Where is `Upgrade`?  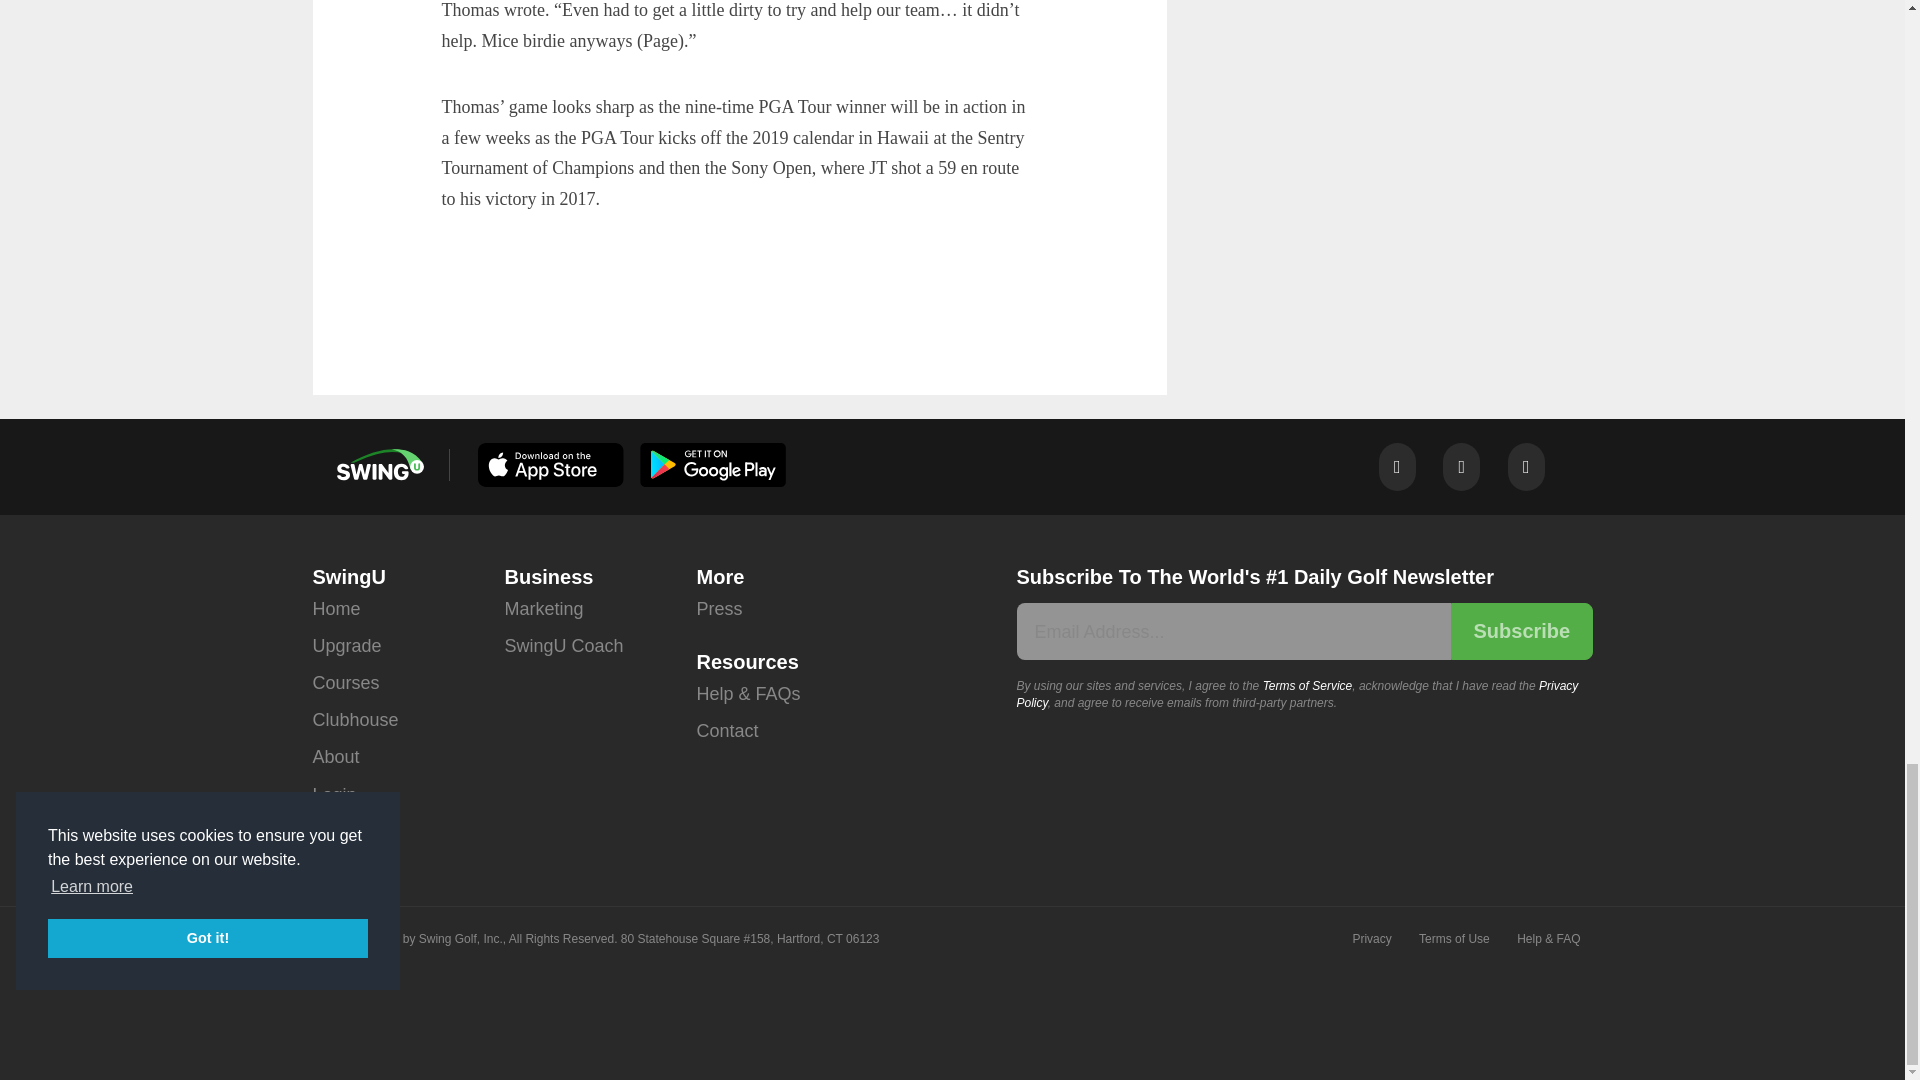 Upgrade is located at coordinates (346, 646).